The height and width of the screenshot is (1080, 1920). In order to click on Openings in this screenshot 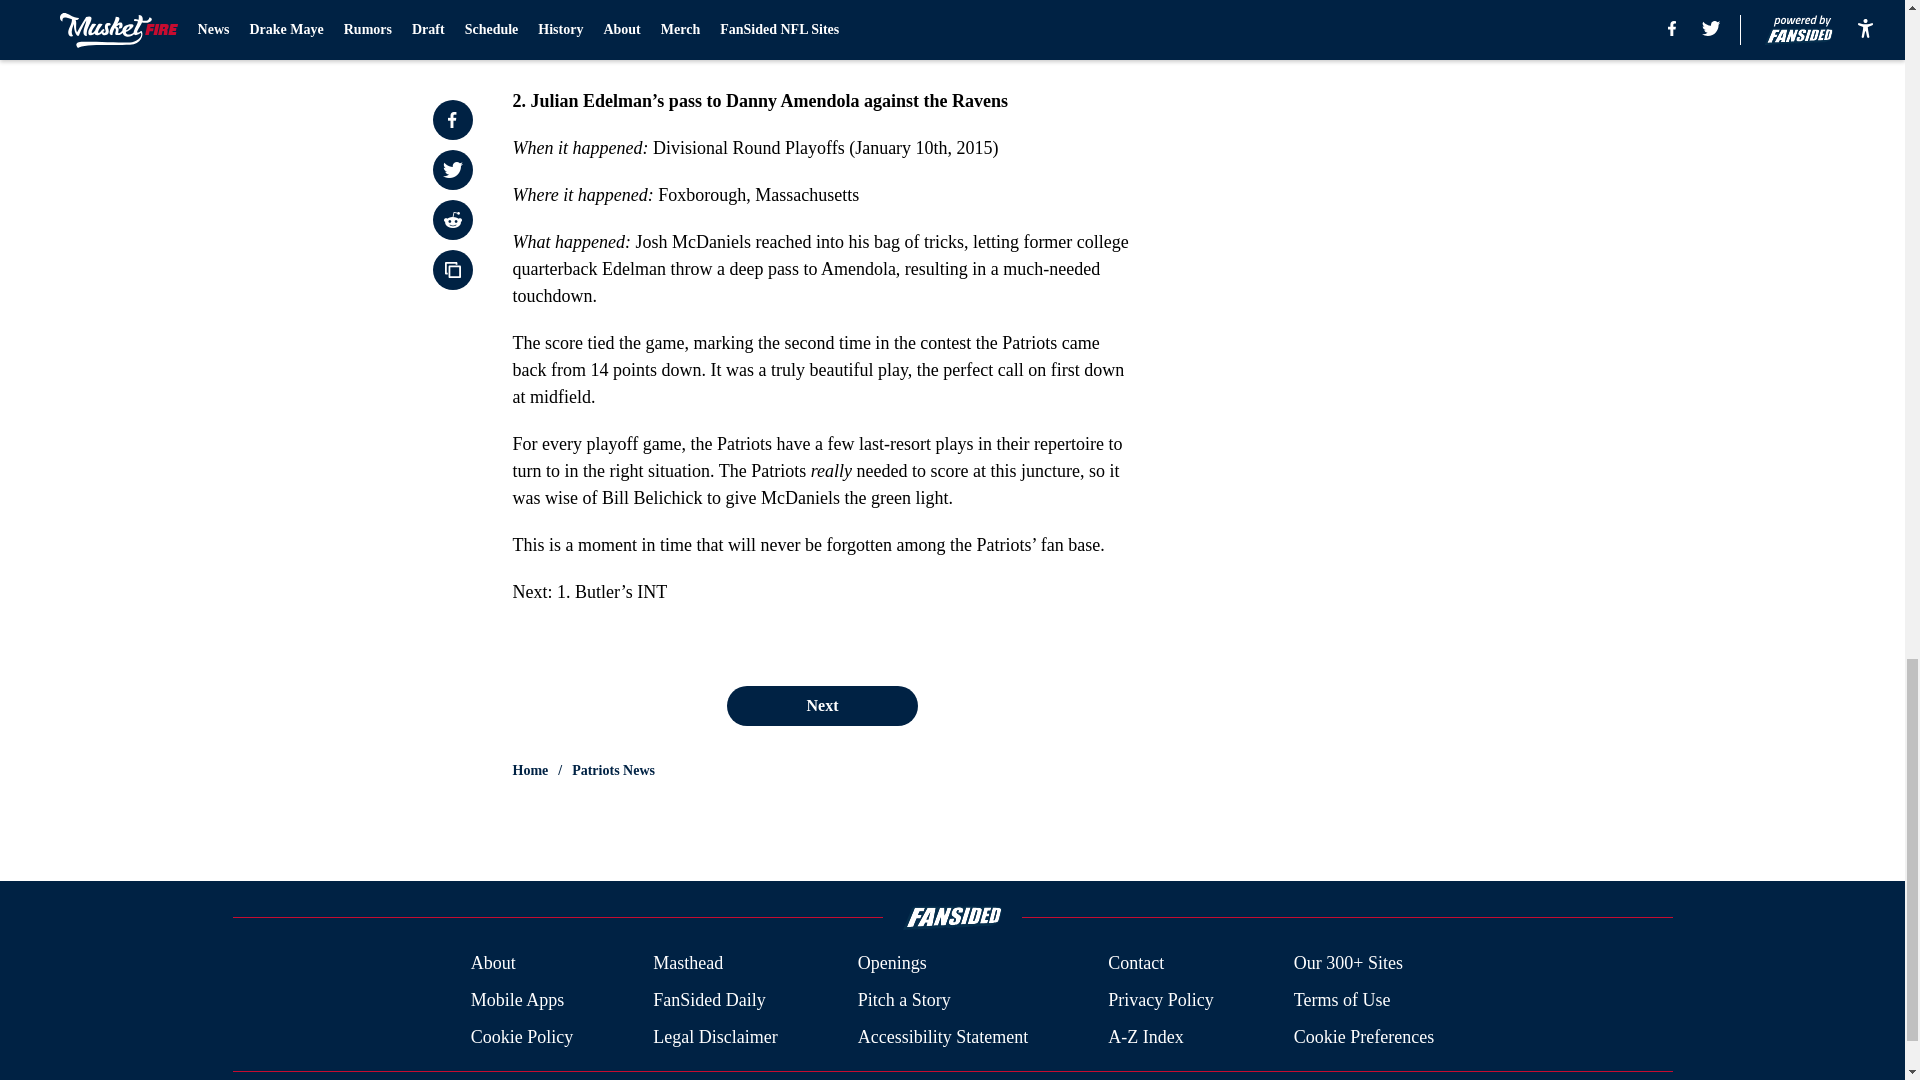, I will do `click(892, 964)`.